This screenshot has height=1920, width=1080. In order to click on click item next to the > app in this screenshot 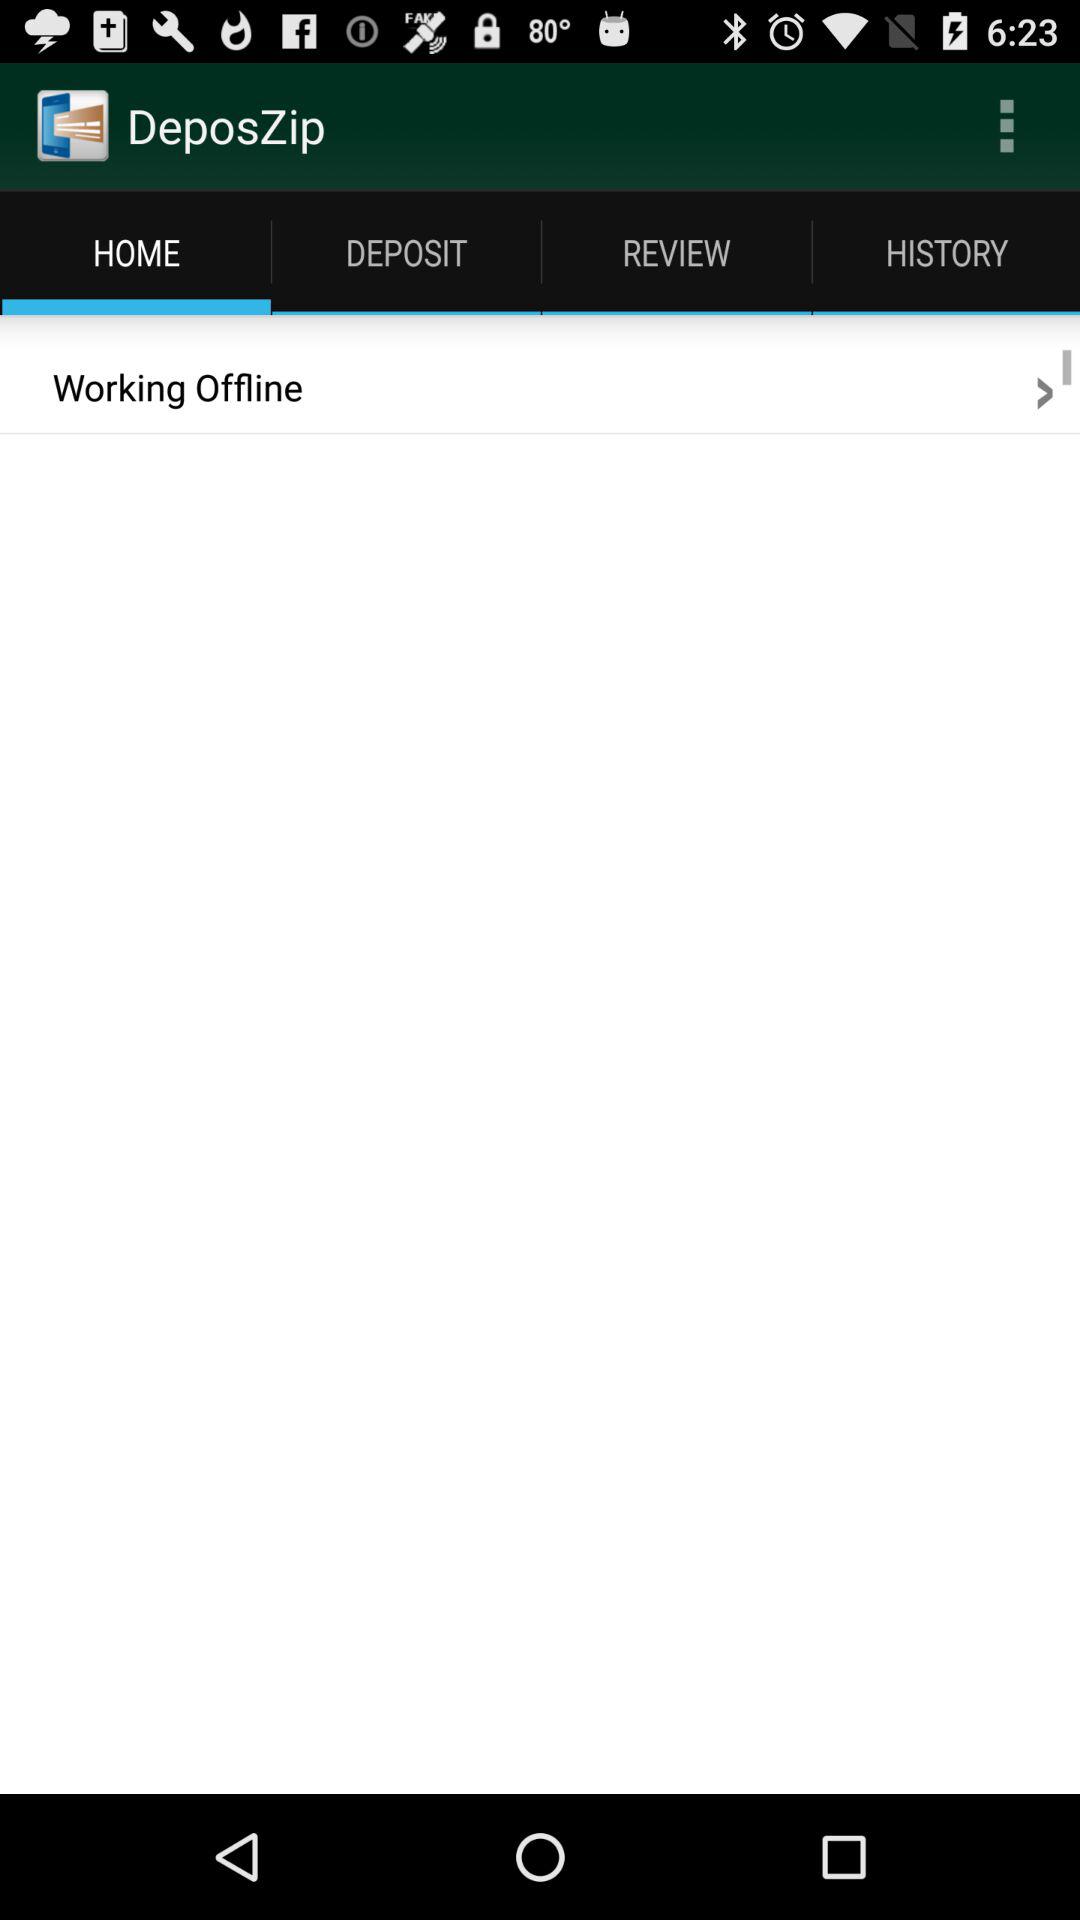, I will do `click(164, 386)`.